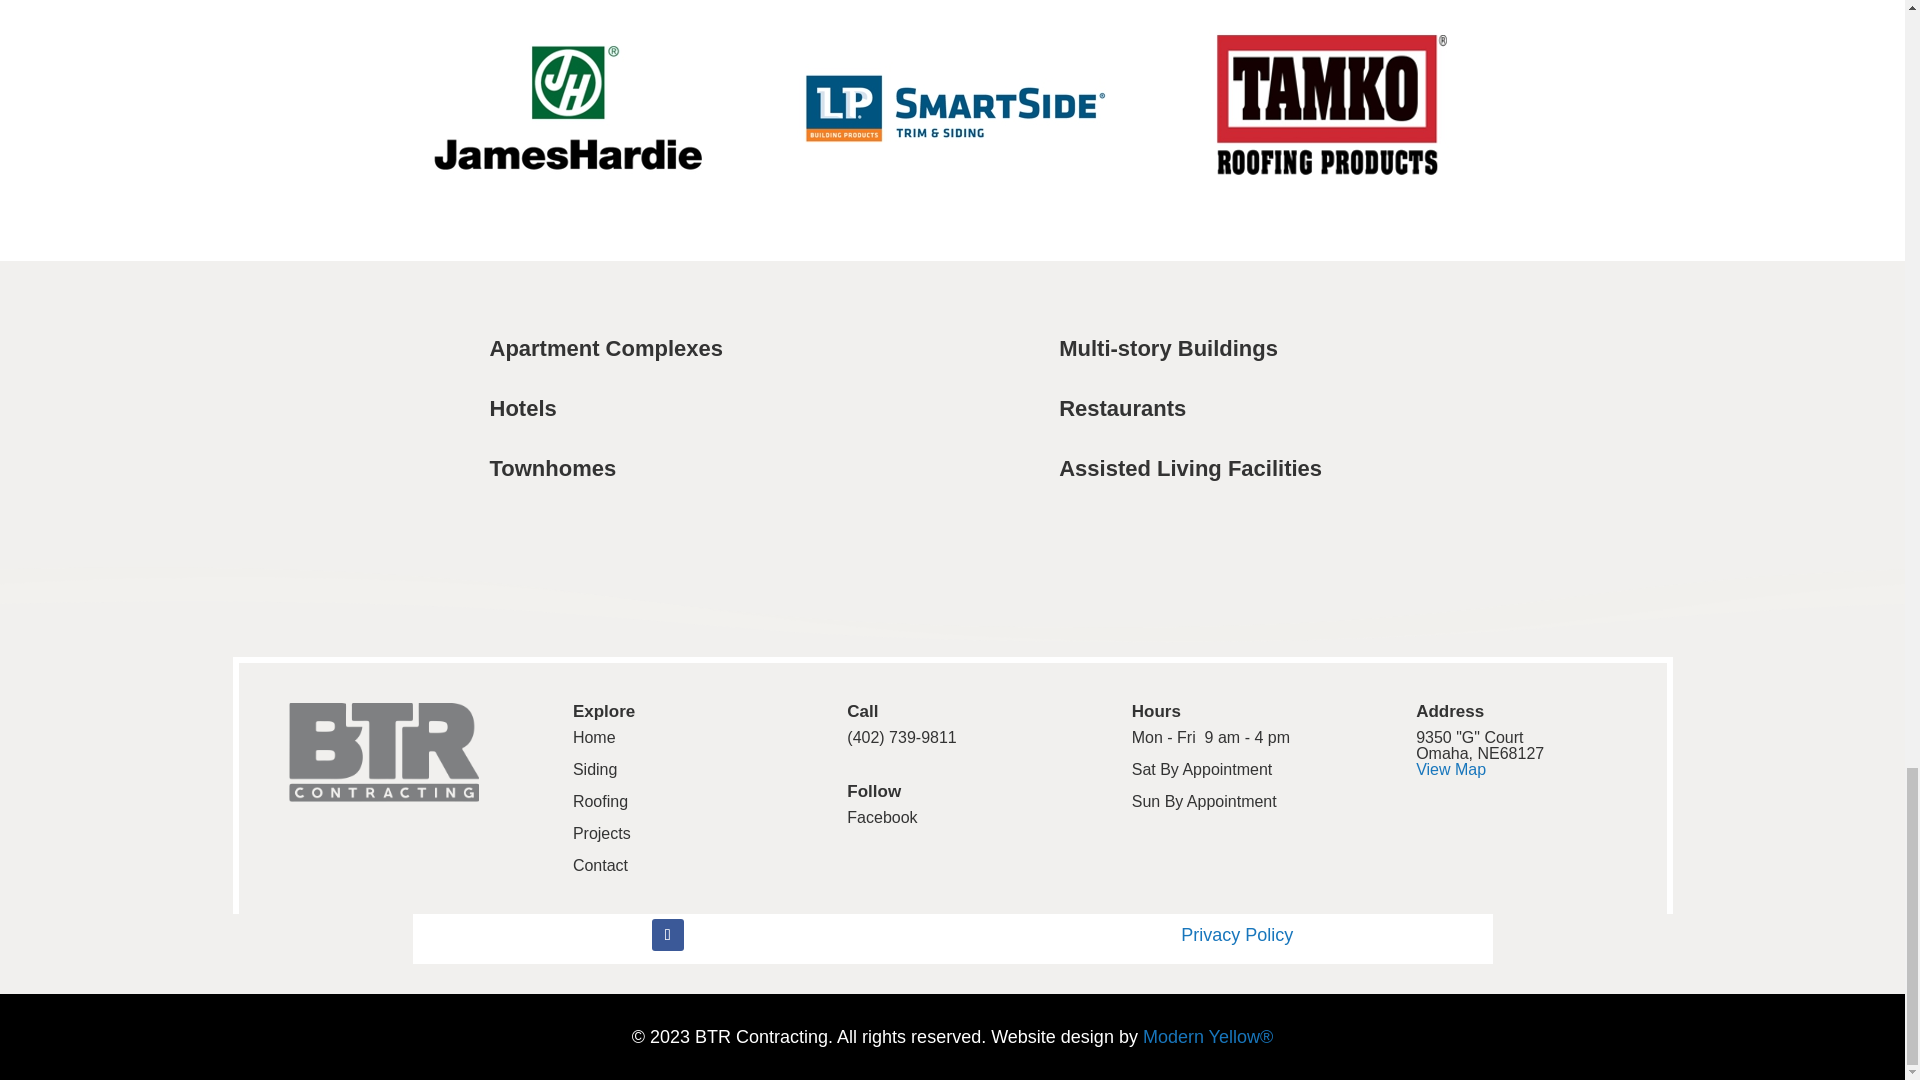 The image size is (1920, 1080). I want to click on Contact, so click(600, 865).